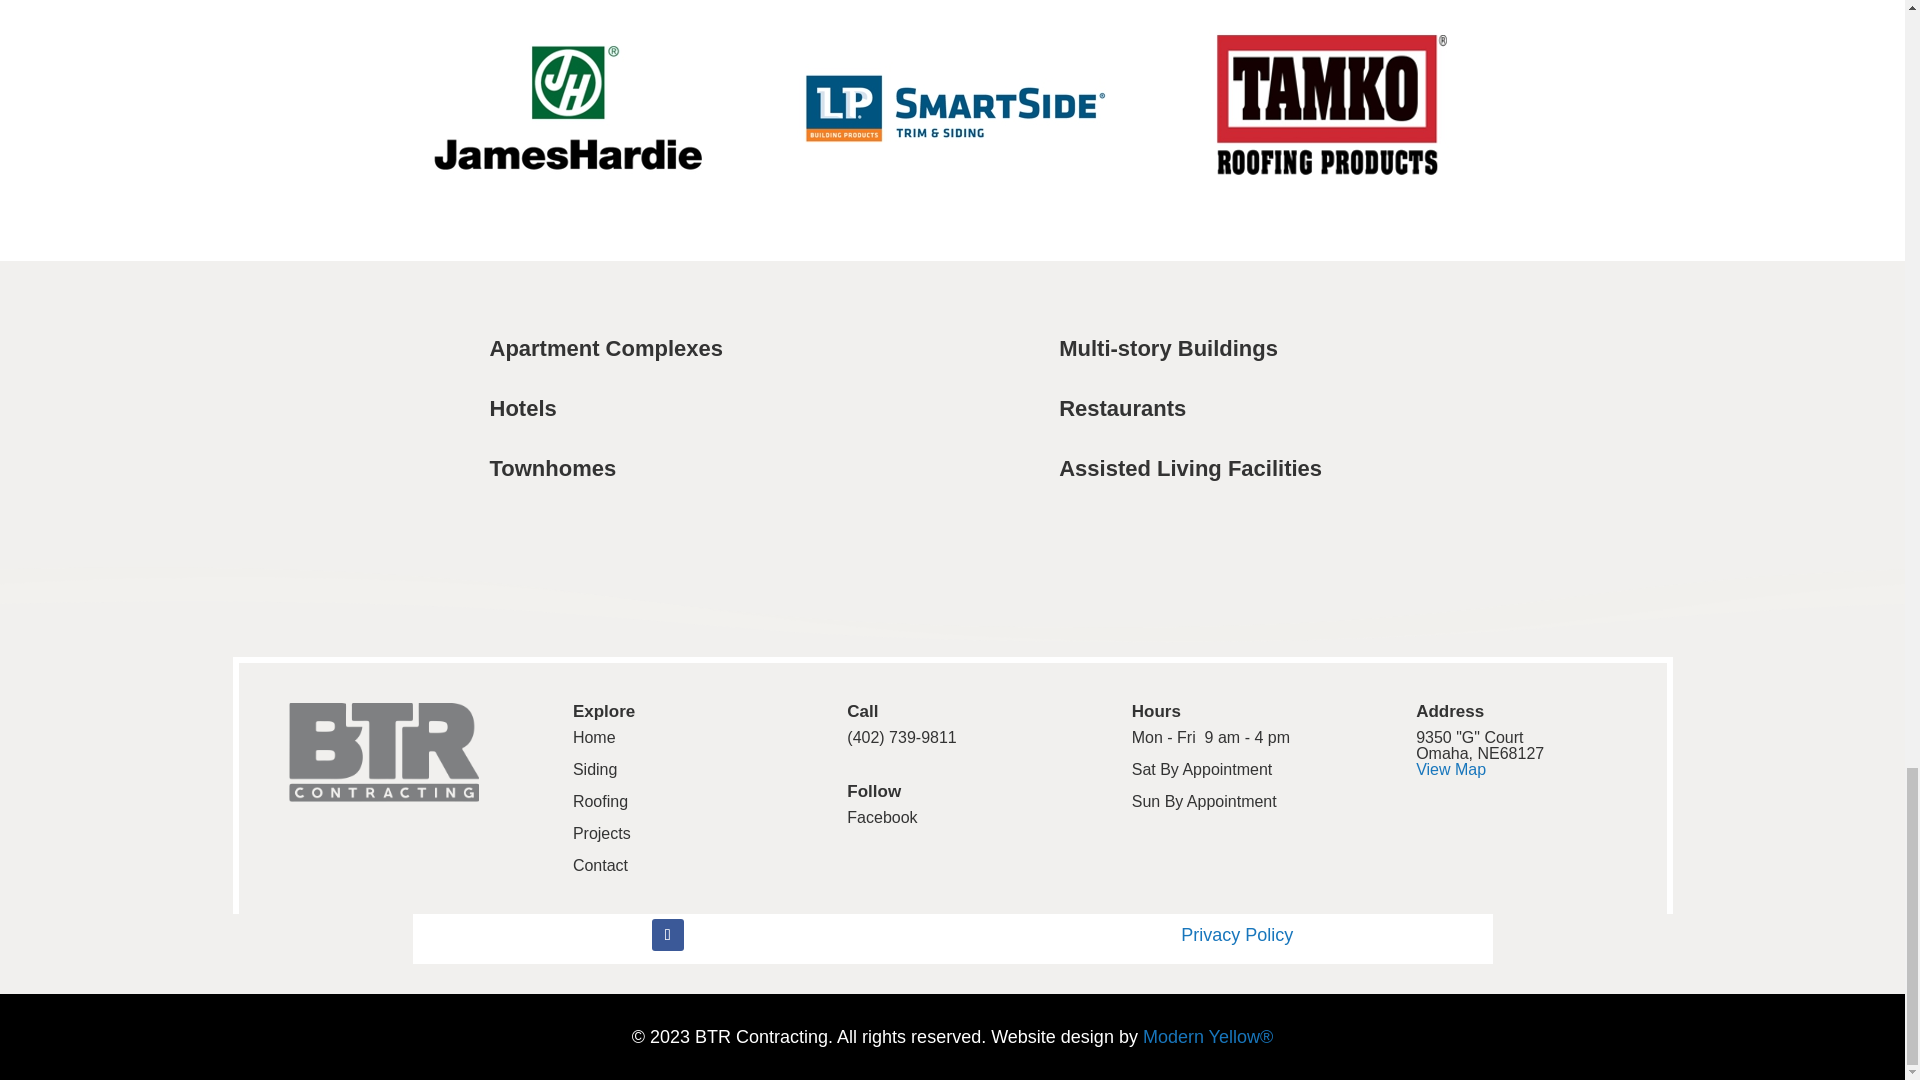 The image size is (1920, 1080). I want to click on Contact, so click(600, 865).